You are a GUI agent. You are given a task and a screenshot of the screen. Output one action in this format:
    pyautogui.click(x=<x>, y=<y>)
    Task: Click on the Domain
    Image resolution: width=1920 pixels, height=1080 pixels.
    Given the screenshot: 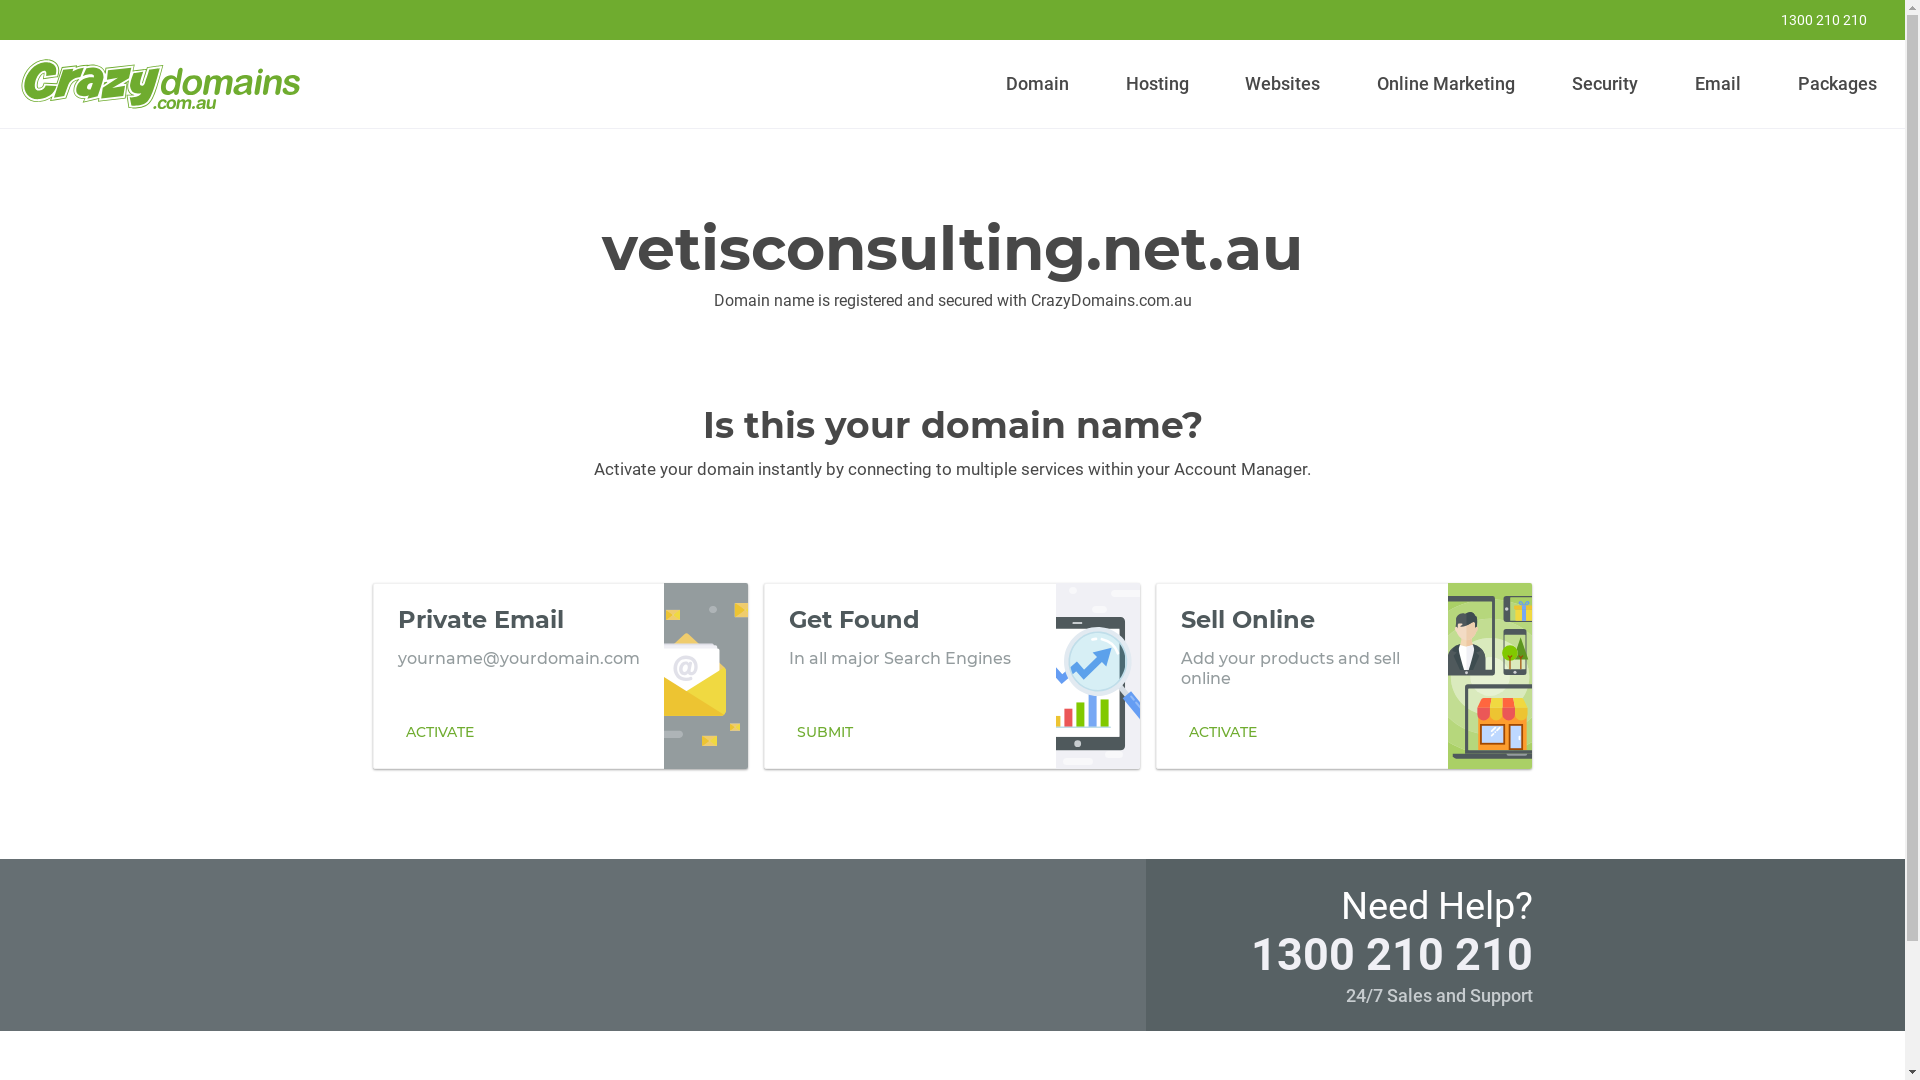 What is the action you would take?
    pyautogui.click(x=1038, y=84)
    